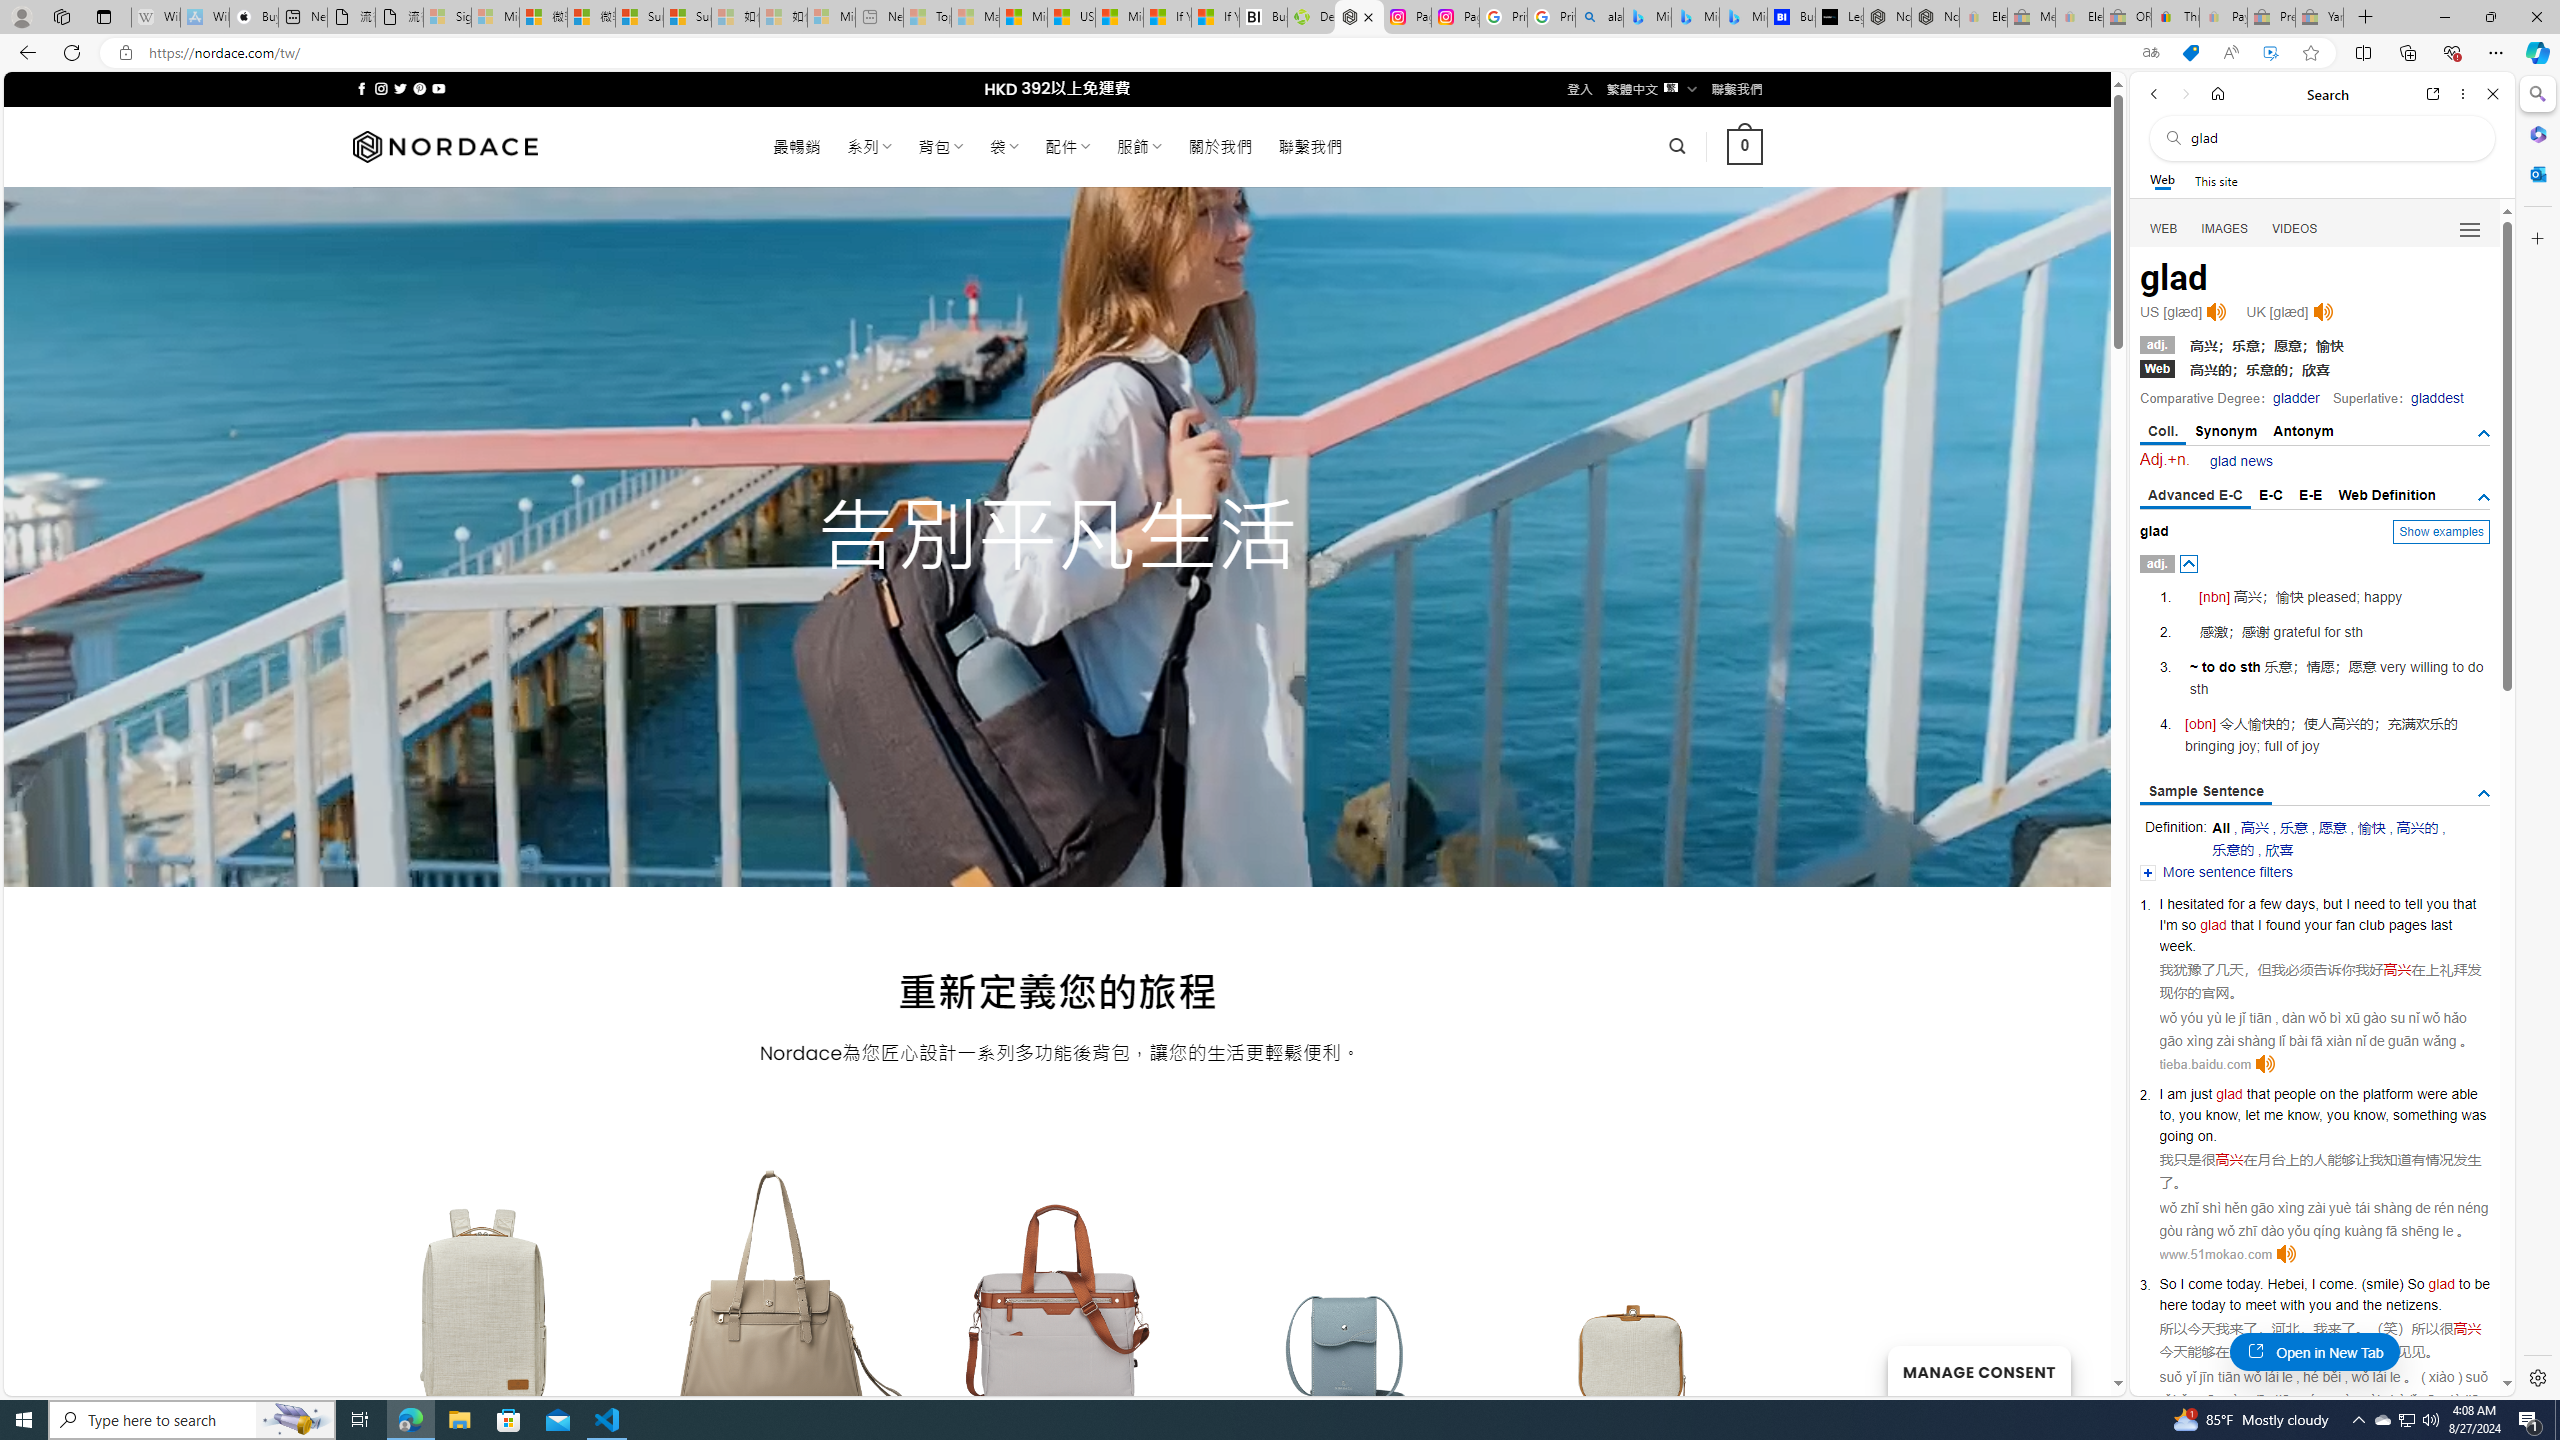 This screenshot has width=2560, height=1440. What do you see at coordinates (2368, 1115) in the screenshot?
I see `know` at bounding box center [2368, 1115].